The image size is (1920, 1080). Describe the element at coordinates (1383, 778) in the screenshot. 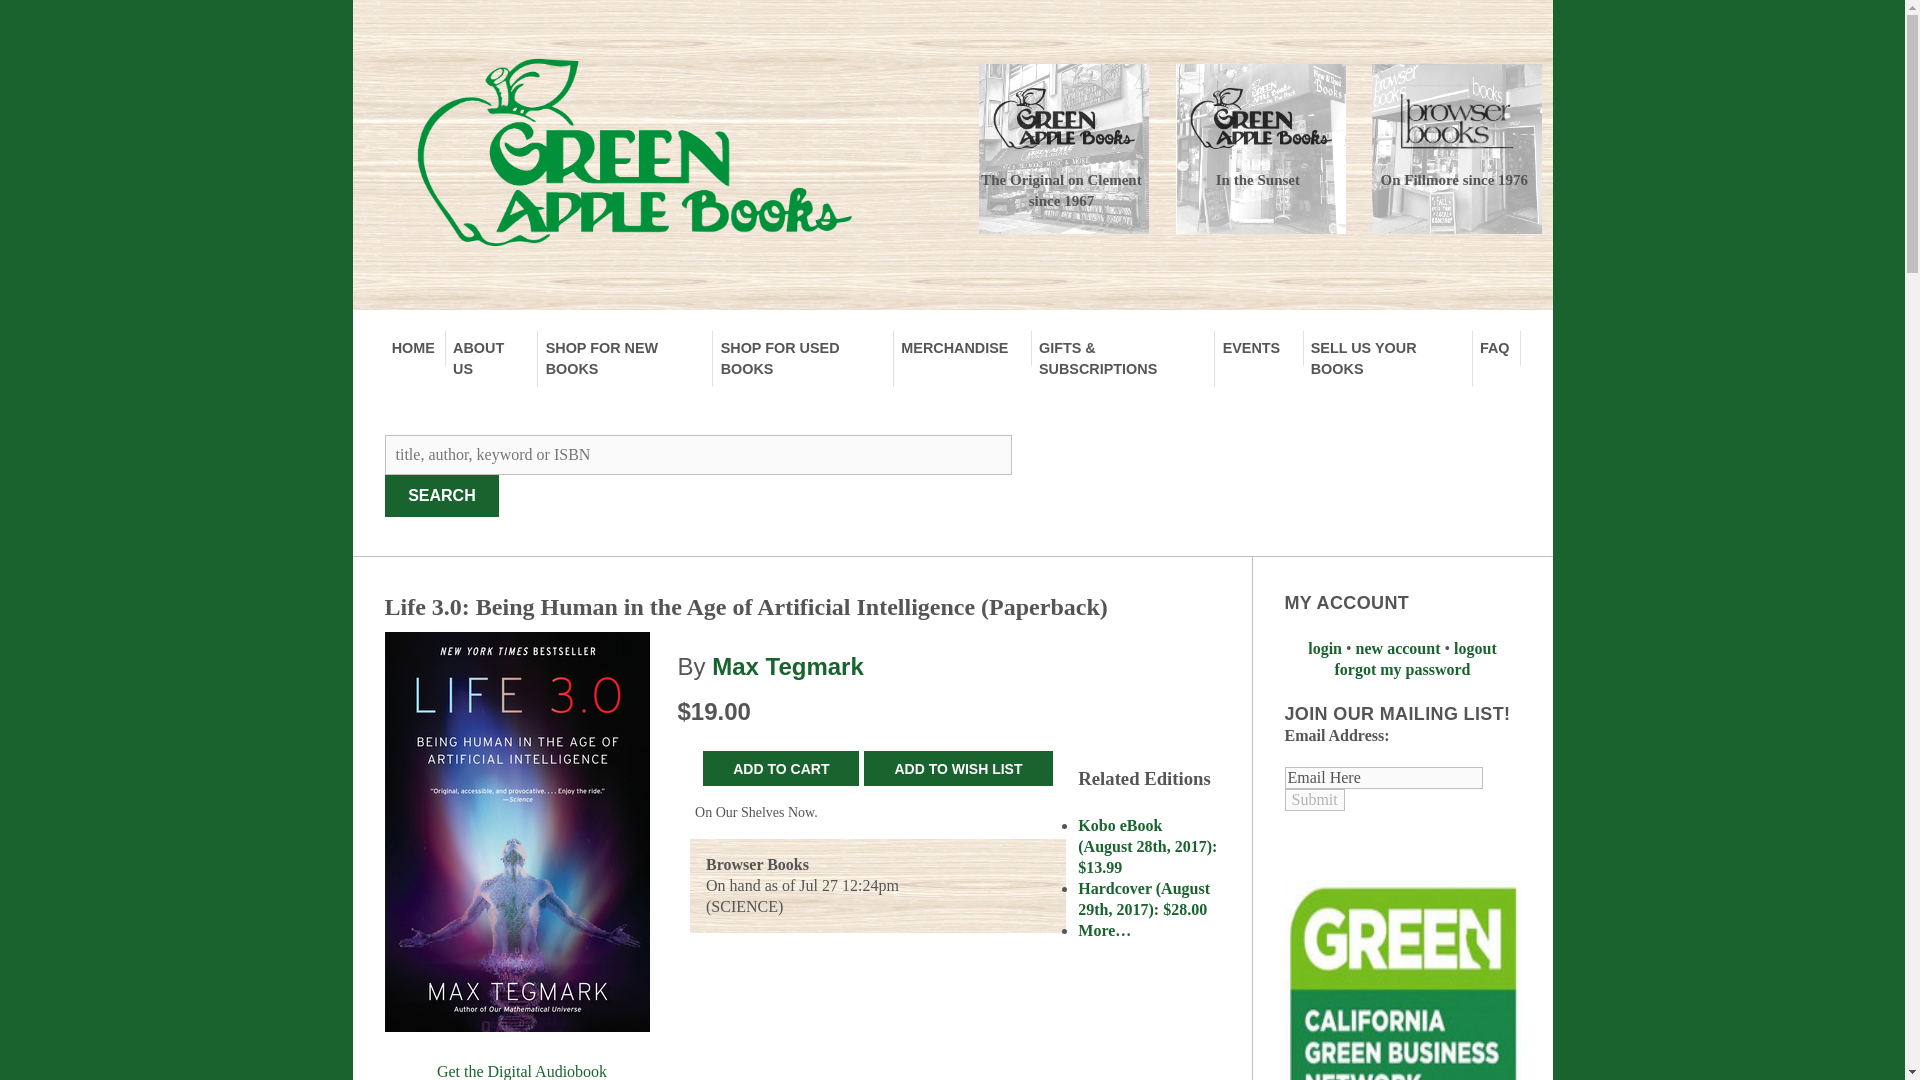

I see `Email Here` at that location.